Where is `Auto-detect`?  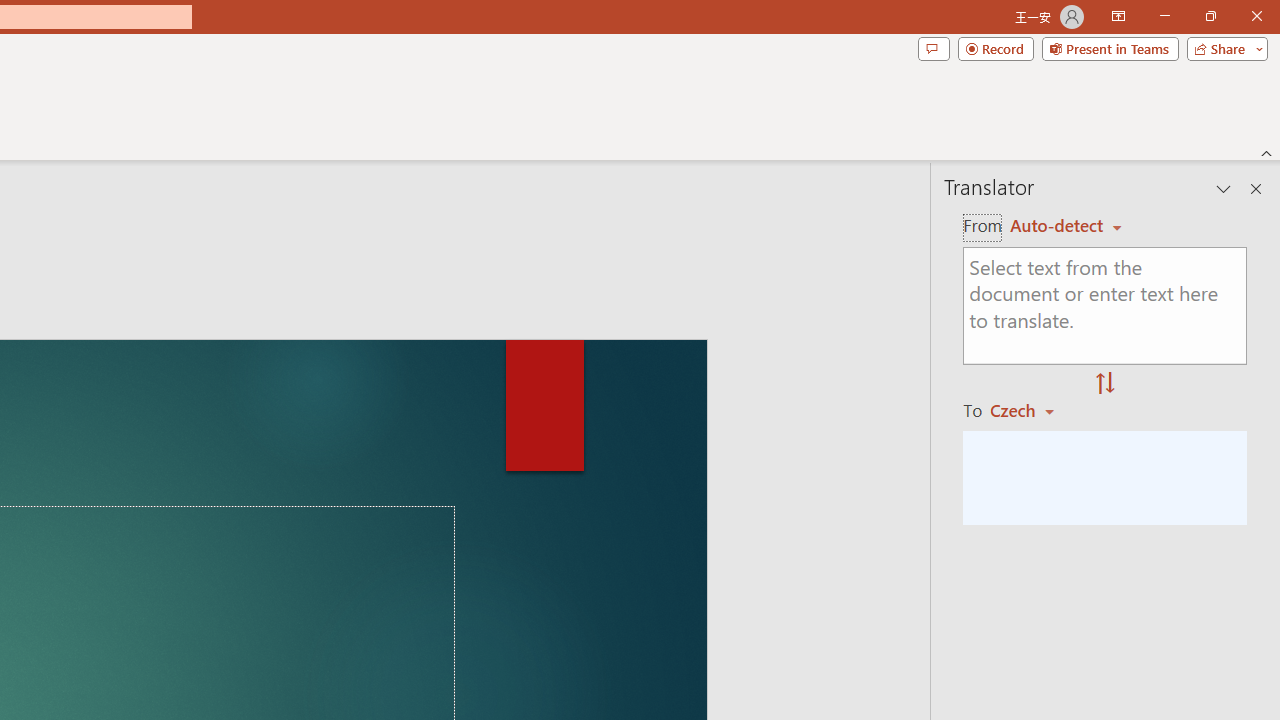 Auto-detect is located at coordinates (1066, 226).